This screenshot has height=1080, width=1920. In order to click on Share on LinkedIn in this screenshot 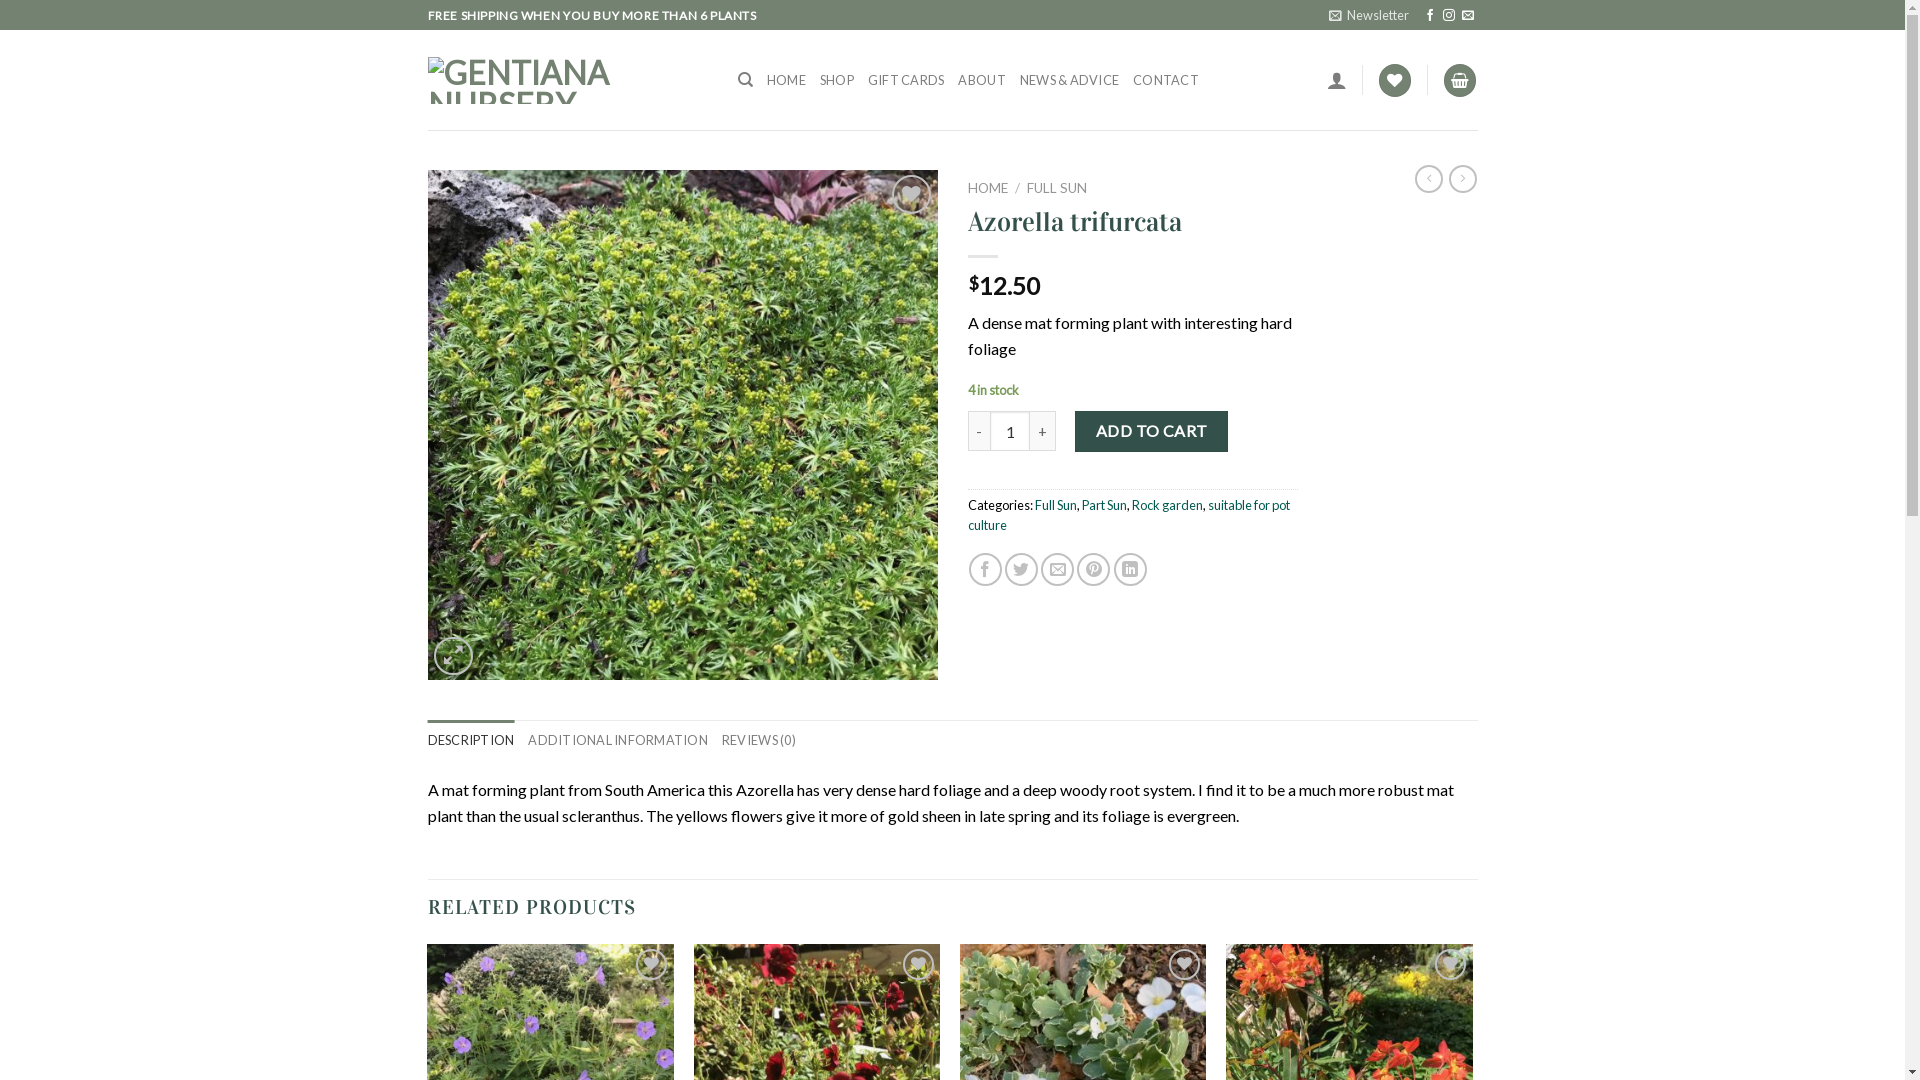, I will do `click(1130, 570)`.